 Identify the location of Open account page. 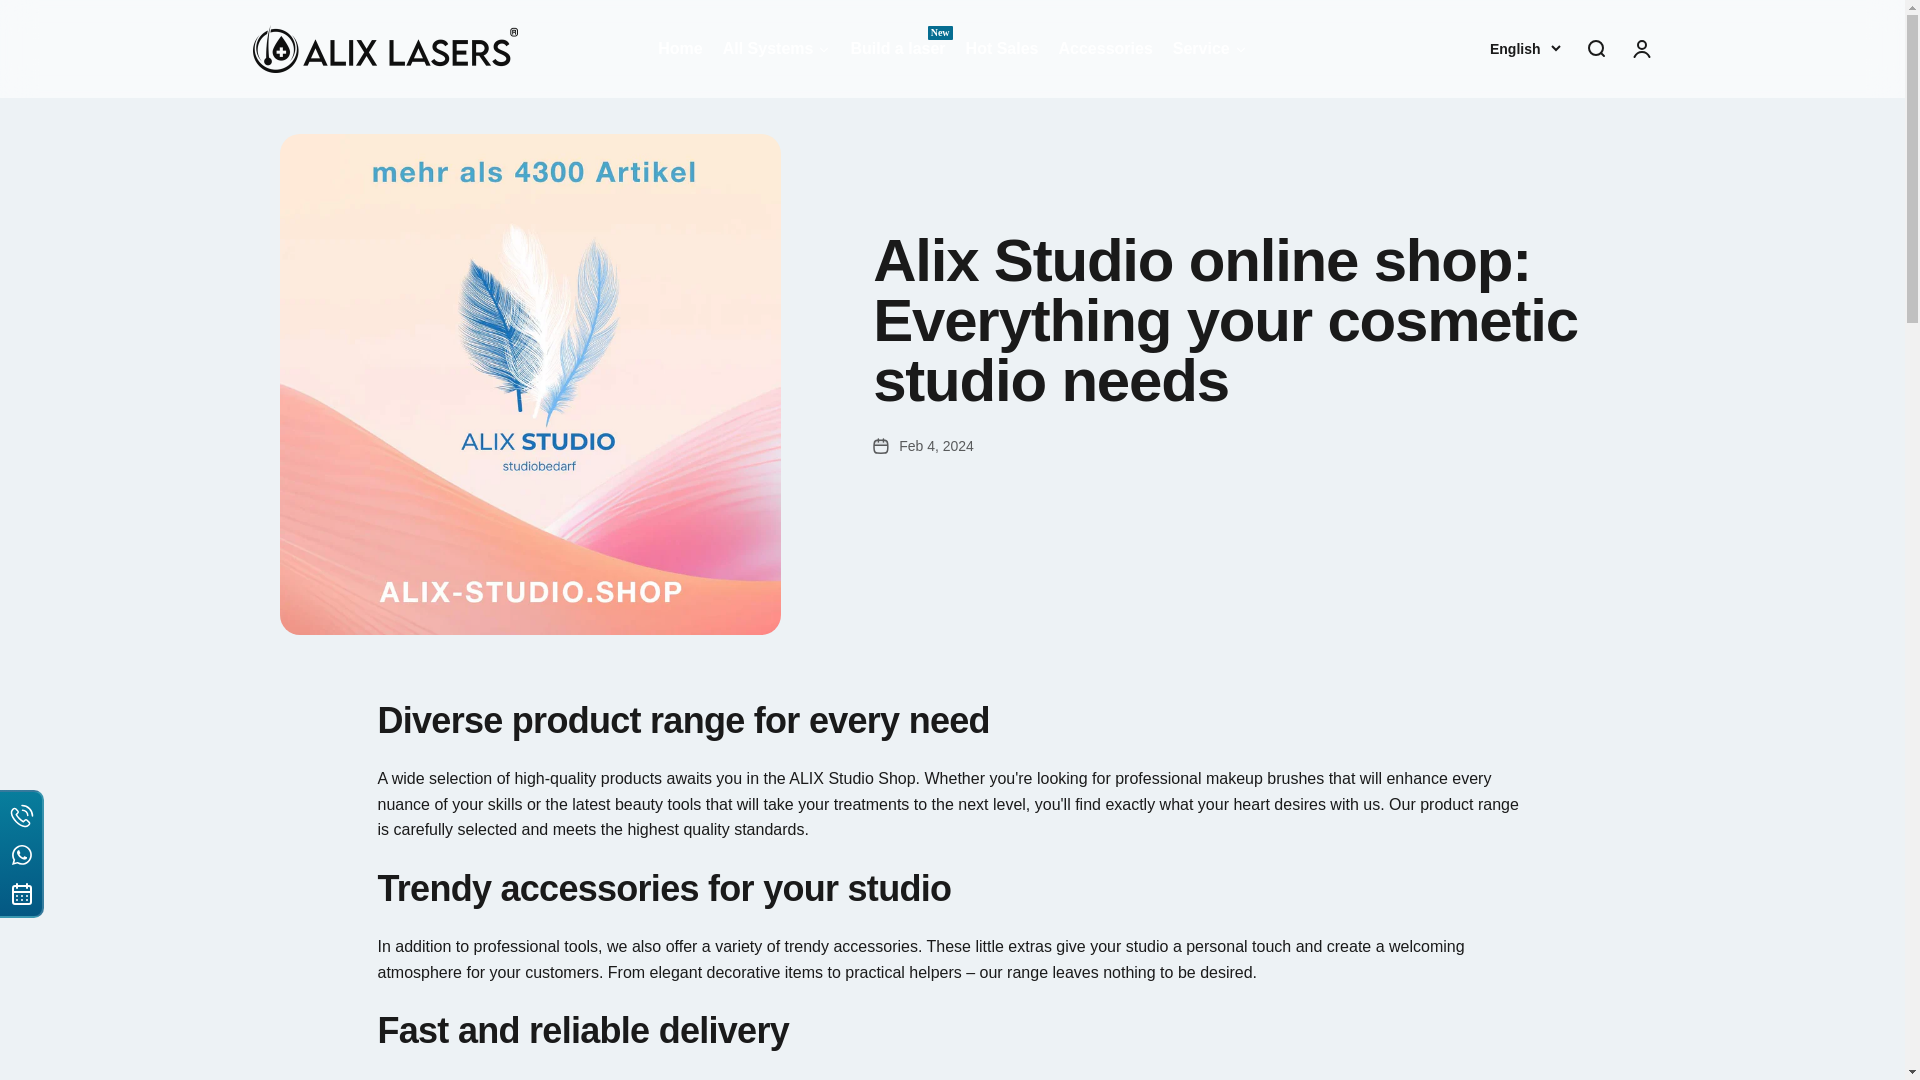
(1002, 48).